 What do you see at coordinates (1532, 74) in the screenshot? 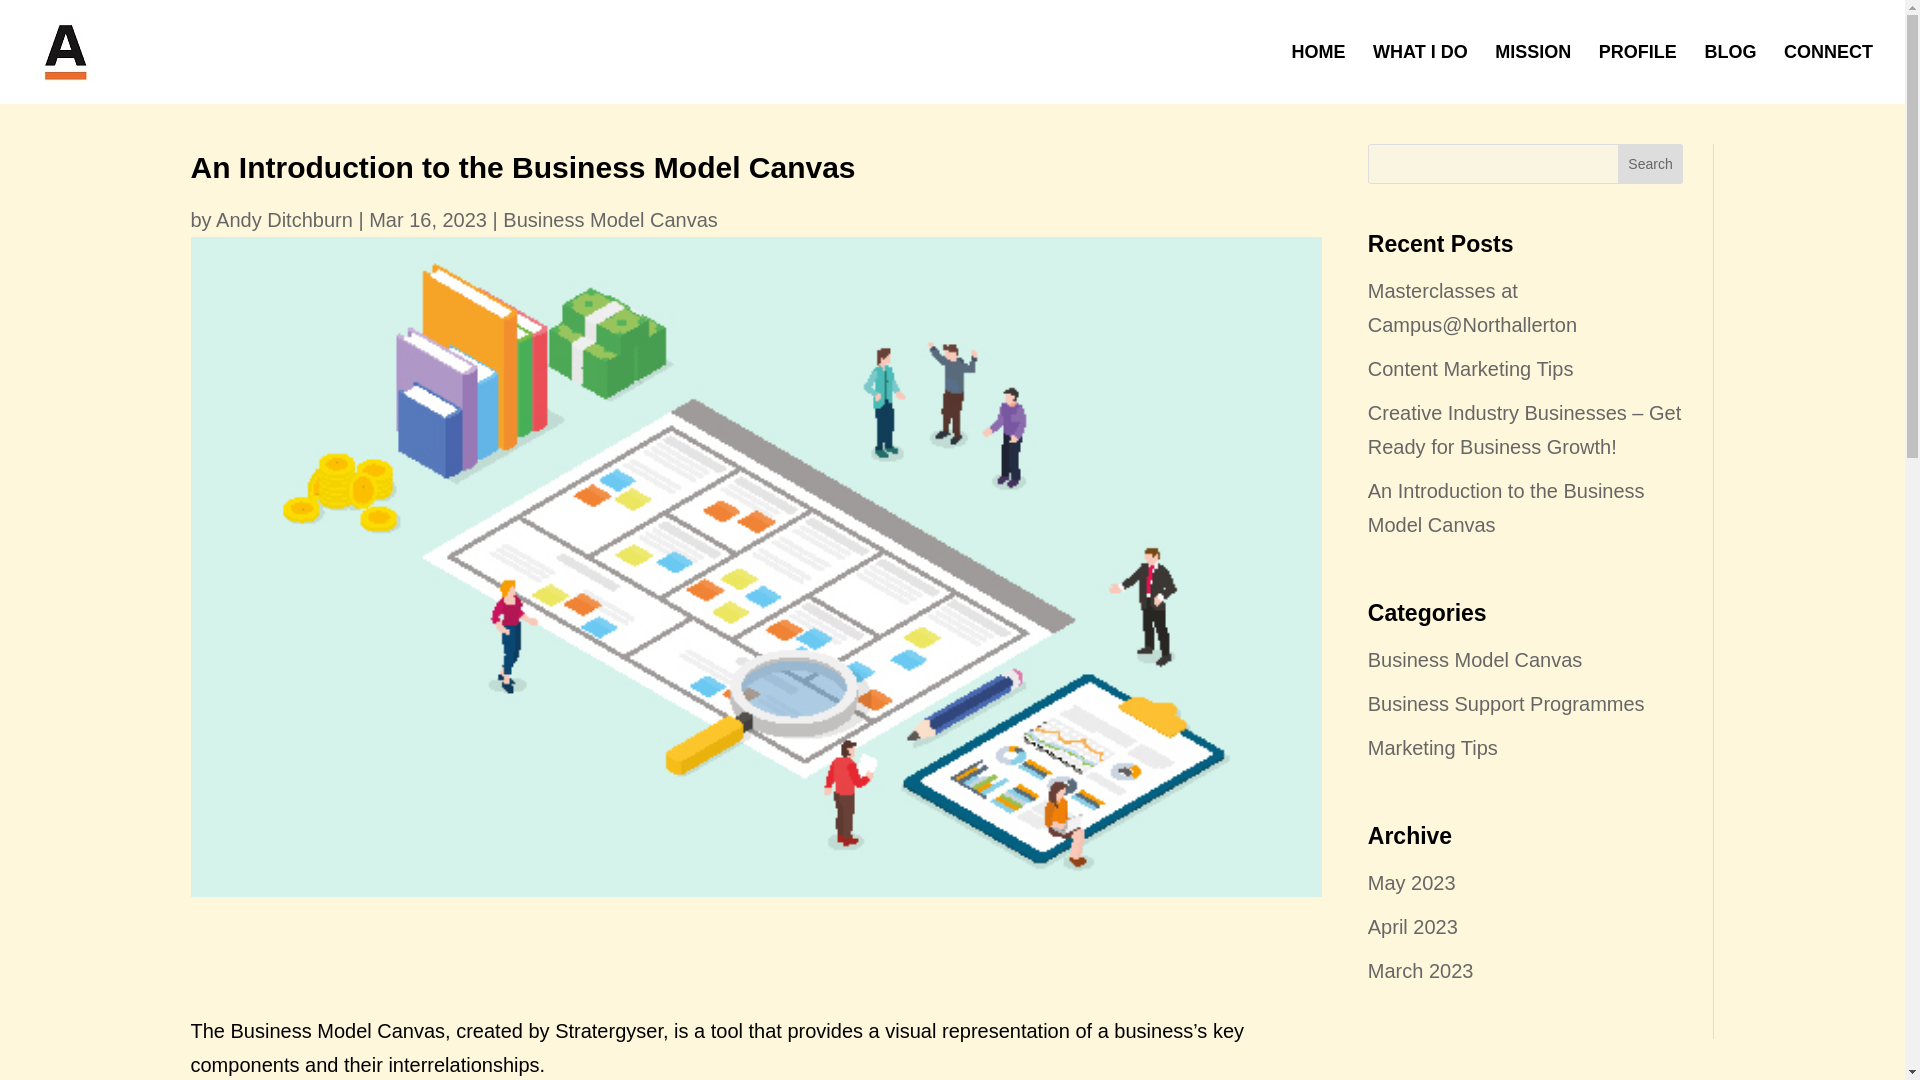
I see `MISSION` at bounding box center [1532, 74].